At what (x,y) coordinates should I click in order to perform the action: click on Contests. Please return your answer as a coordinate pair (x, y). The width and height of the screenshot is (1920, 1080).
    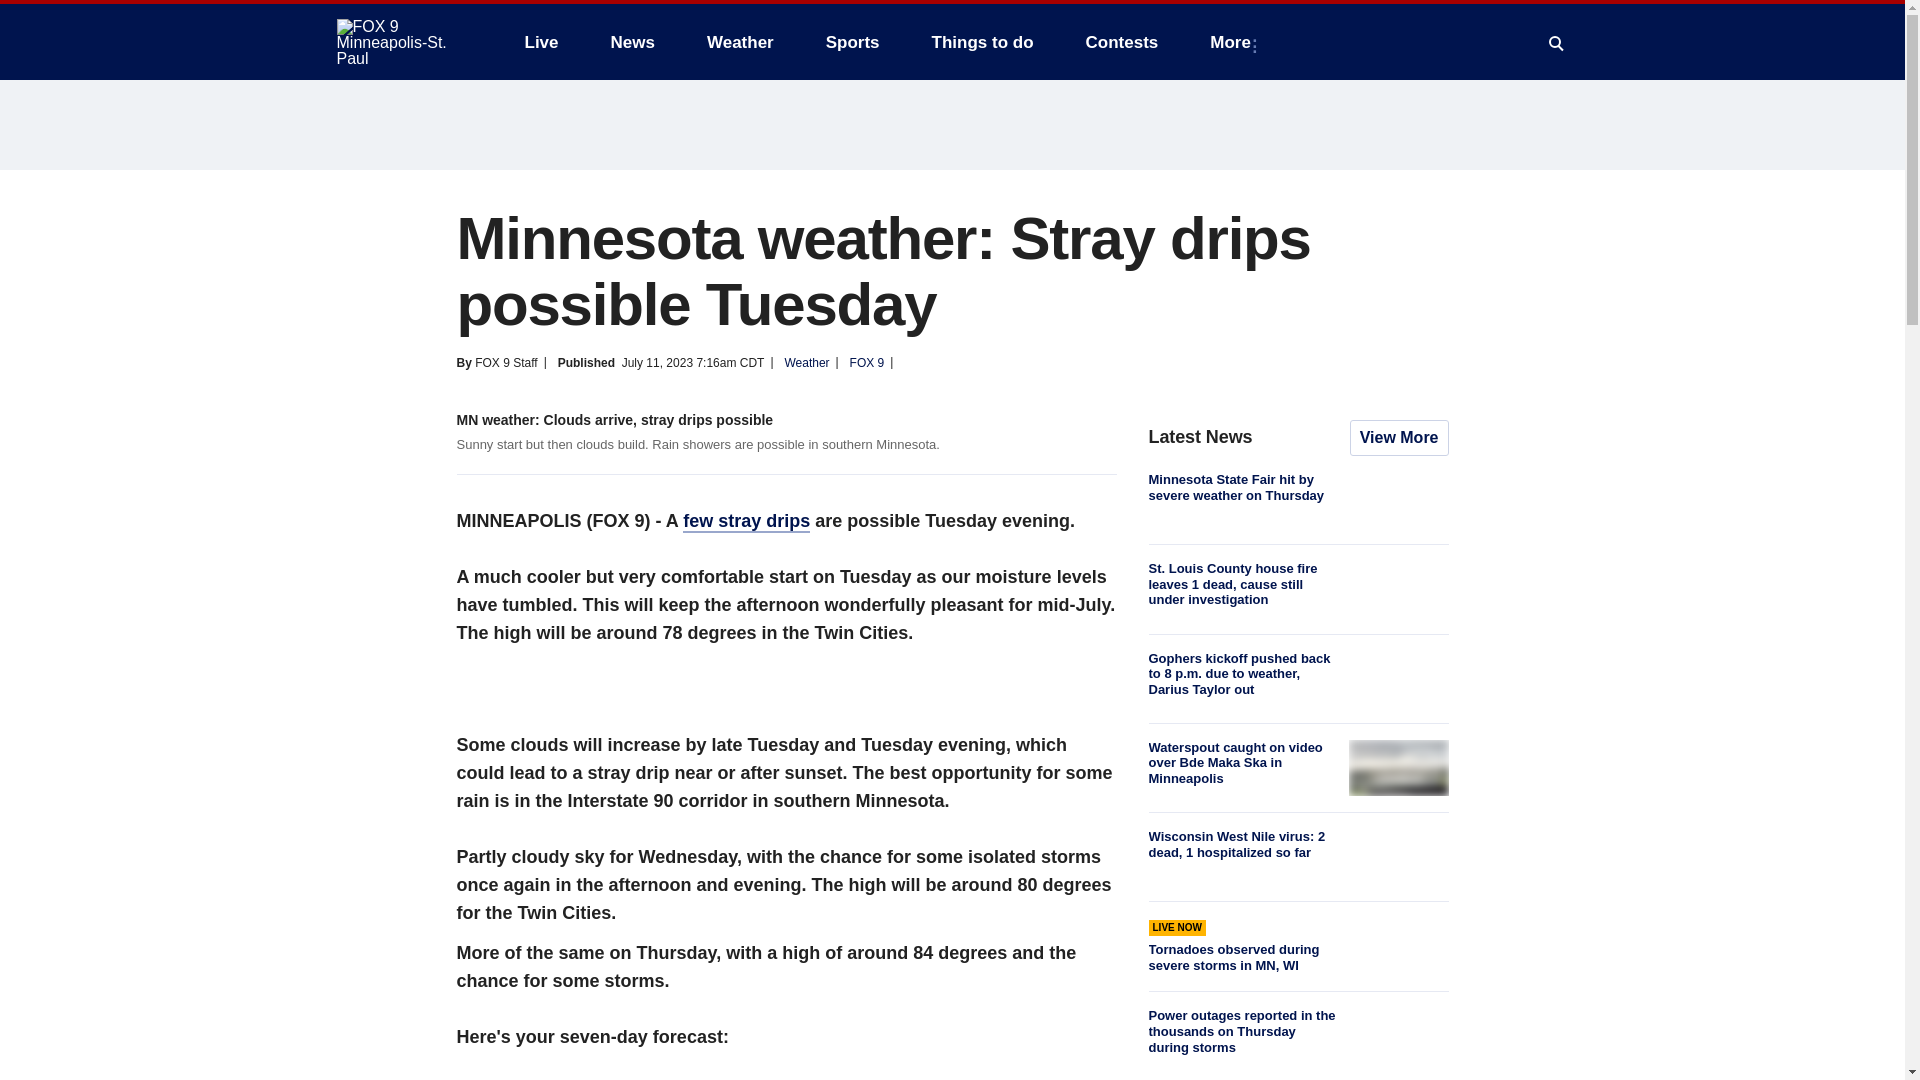
    Looking at the image, I should click on (1122, 42).